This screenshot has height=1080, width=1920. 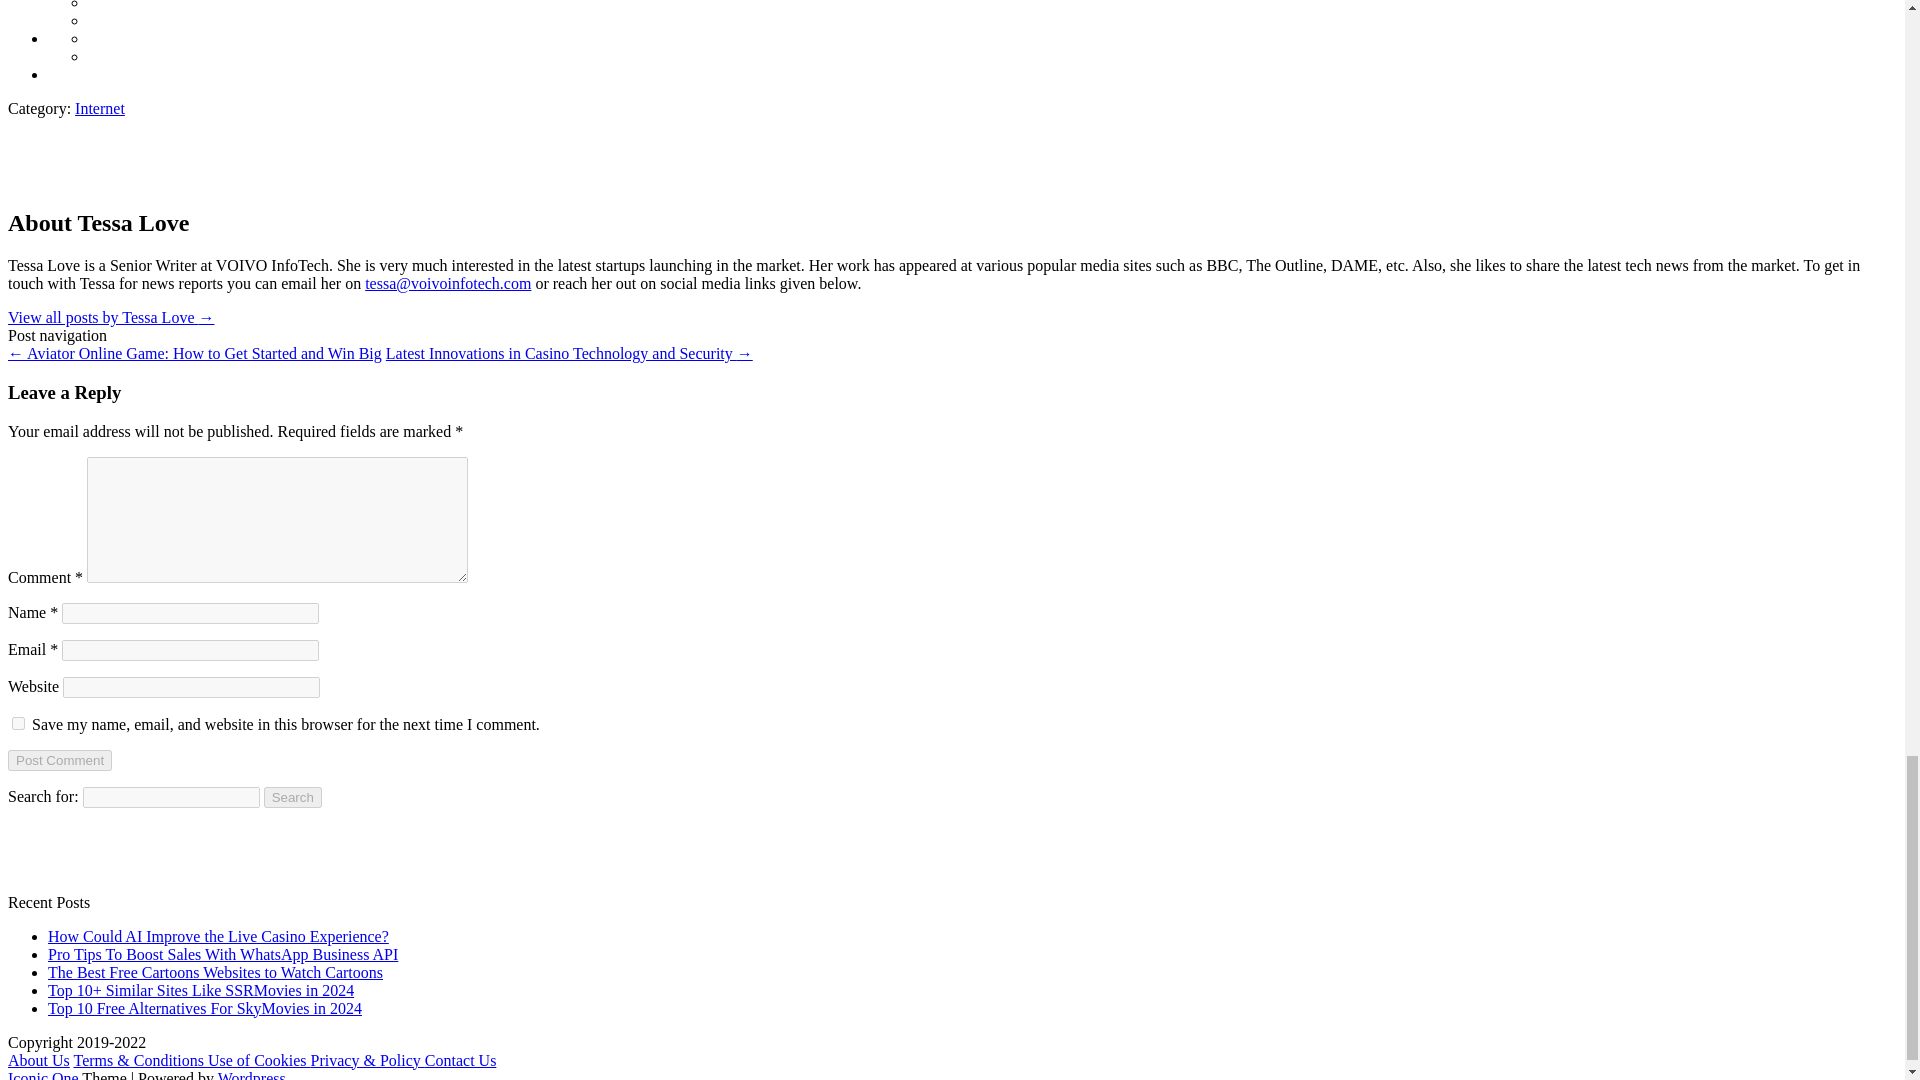 What do you see at coordinates (38, 1060) in the screenshot?
I see `About Us` at bounding box center [38, 1060].